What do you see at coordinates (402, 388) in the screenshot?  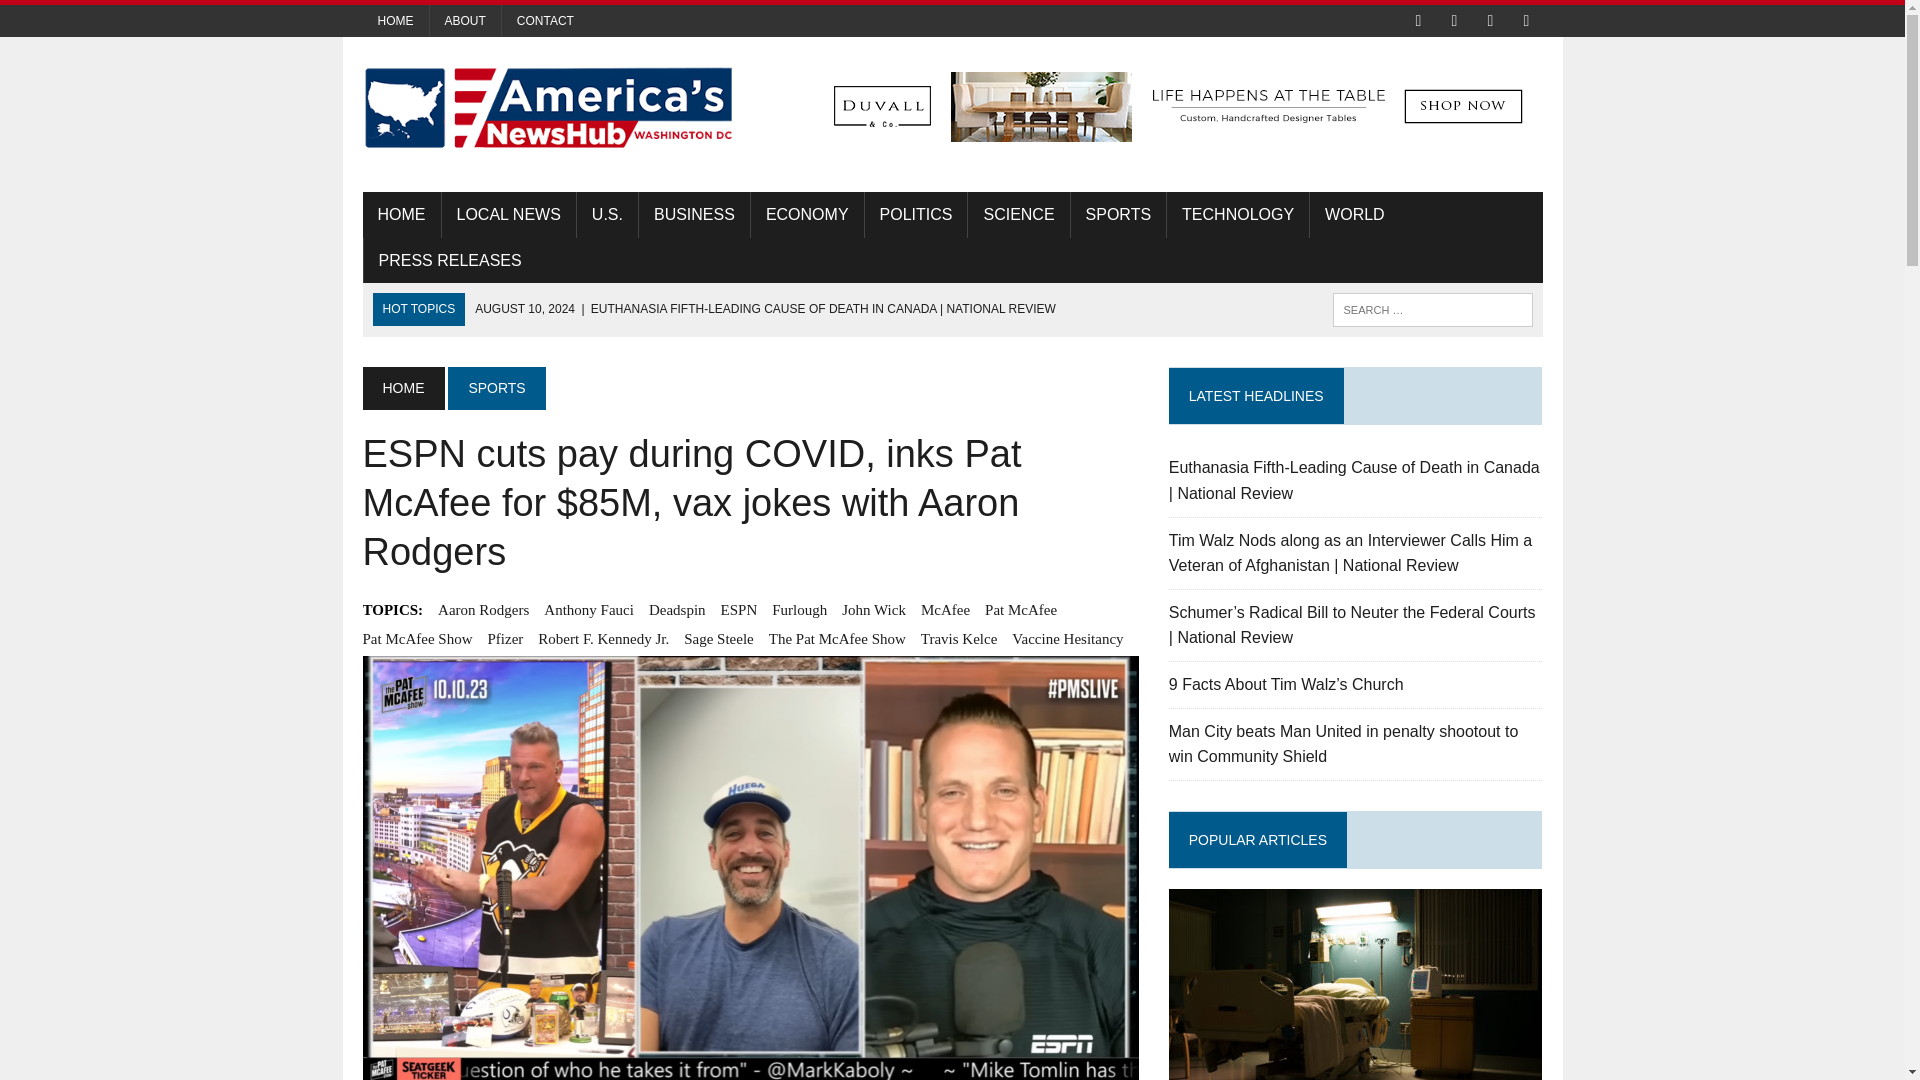 I see `HOME` at bounding box center [402, 388].